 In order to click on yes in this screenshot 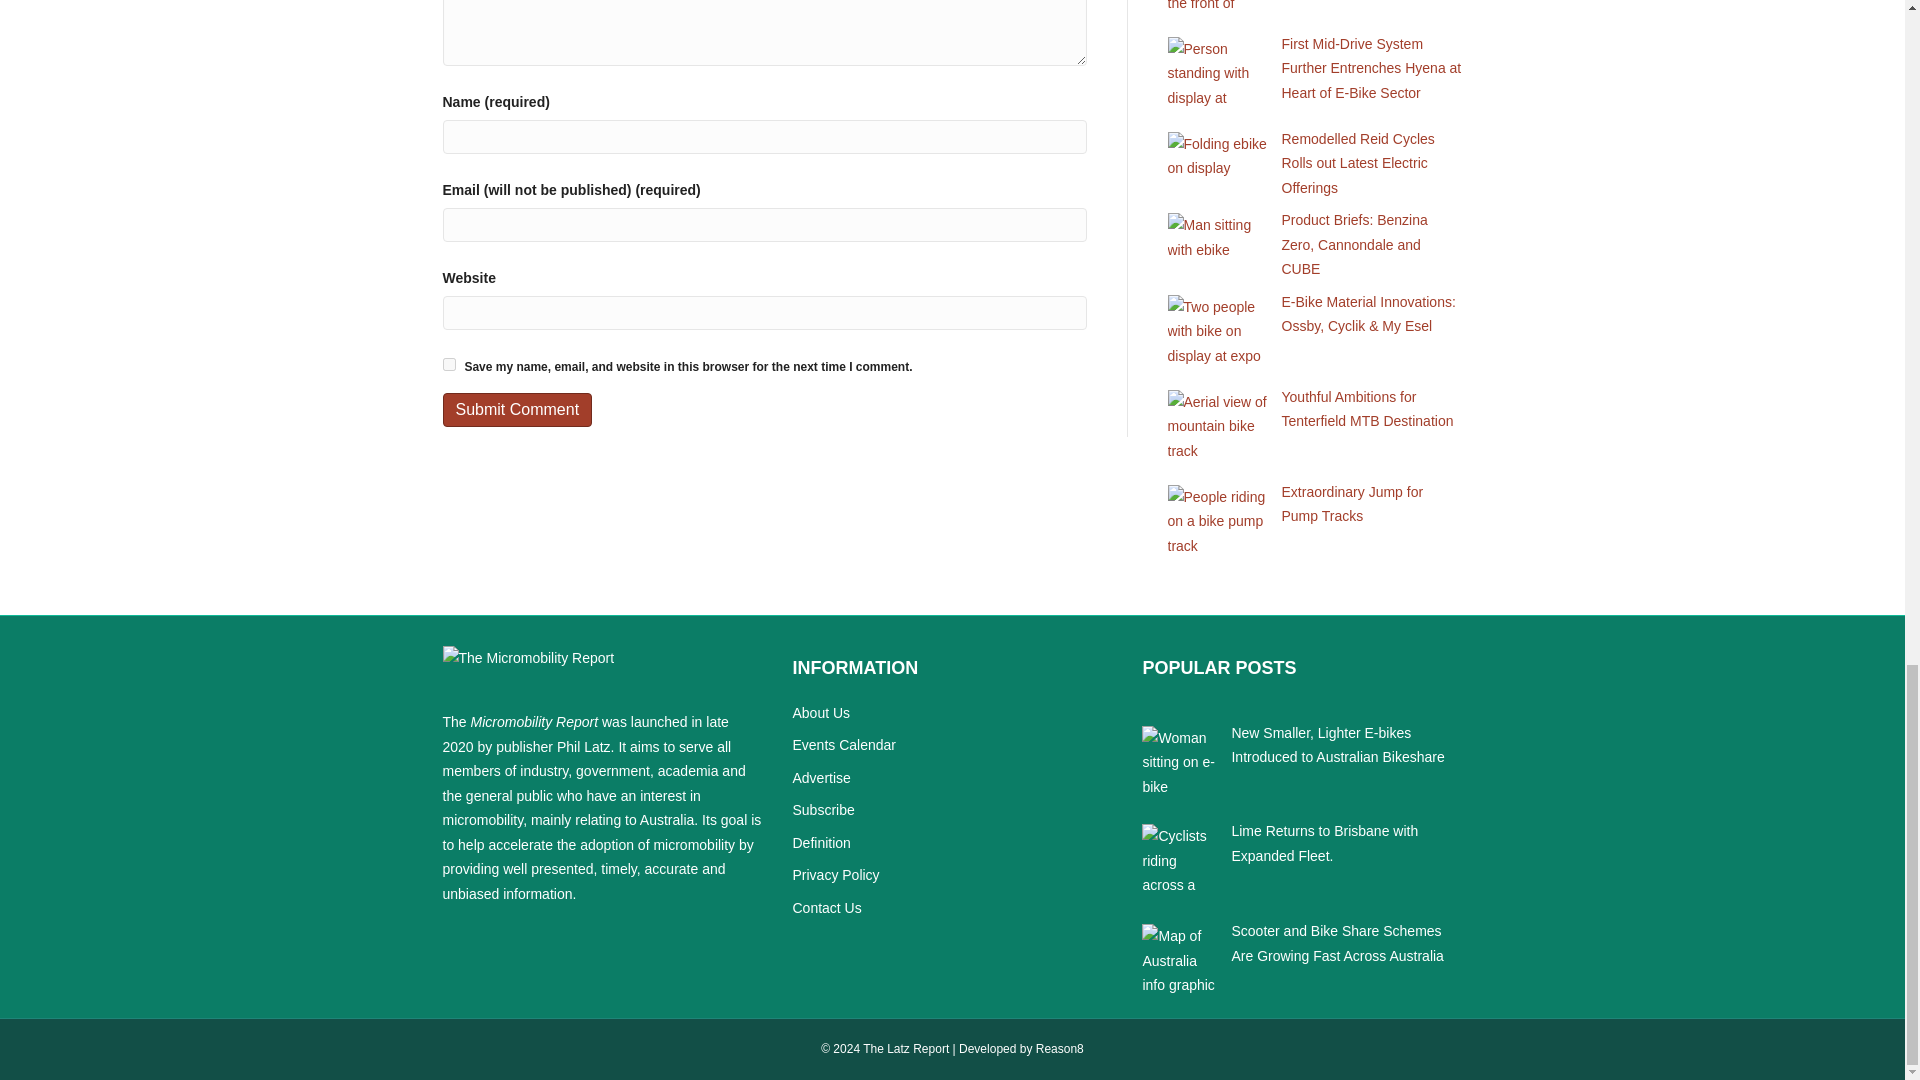, I will do `click(448, 364)`.